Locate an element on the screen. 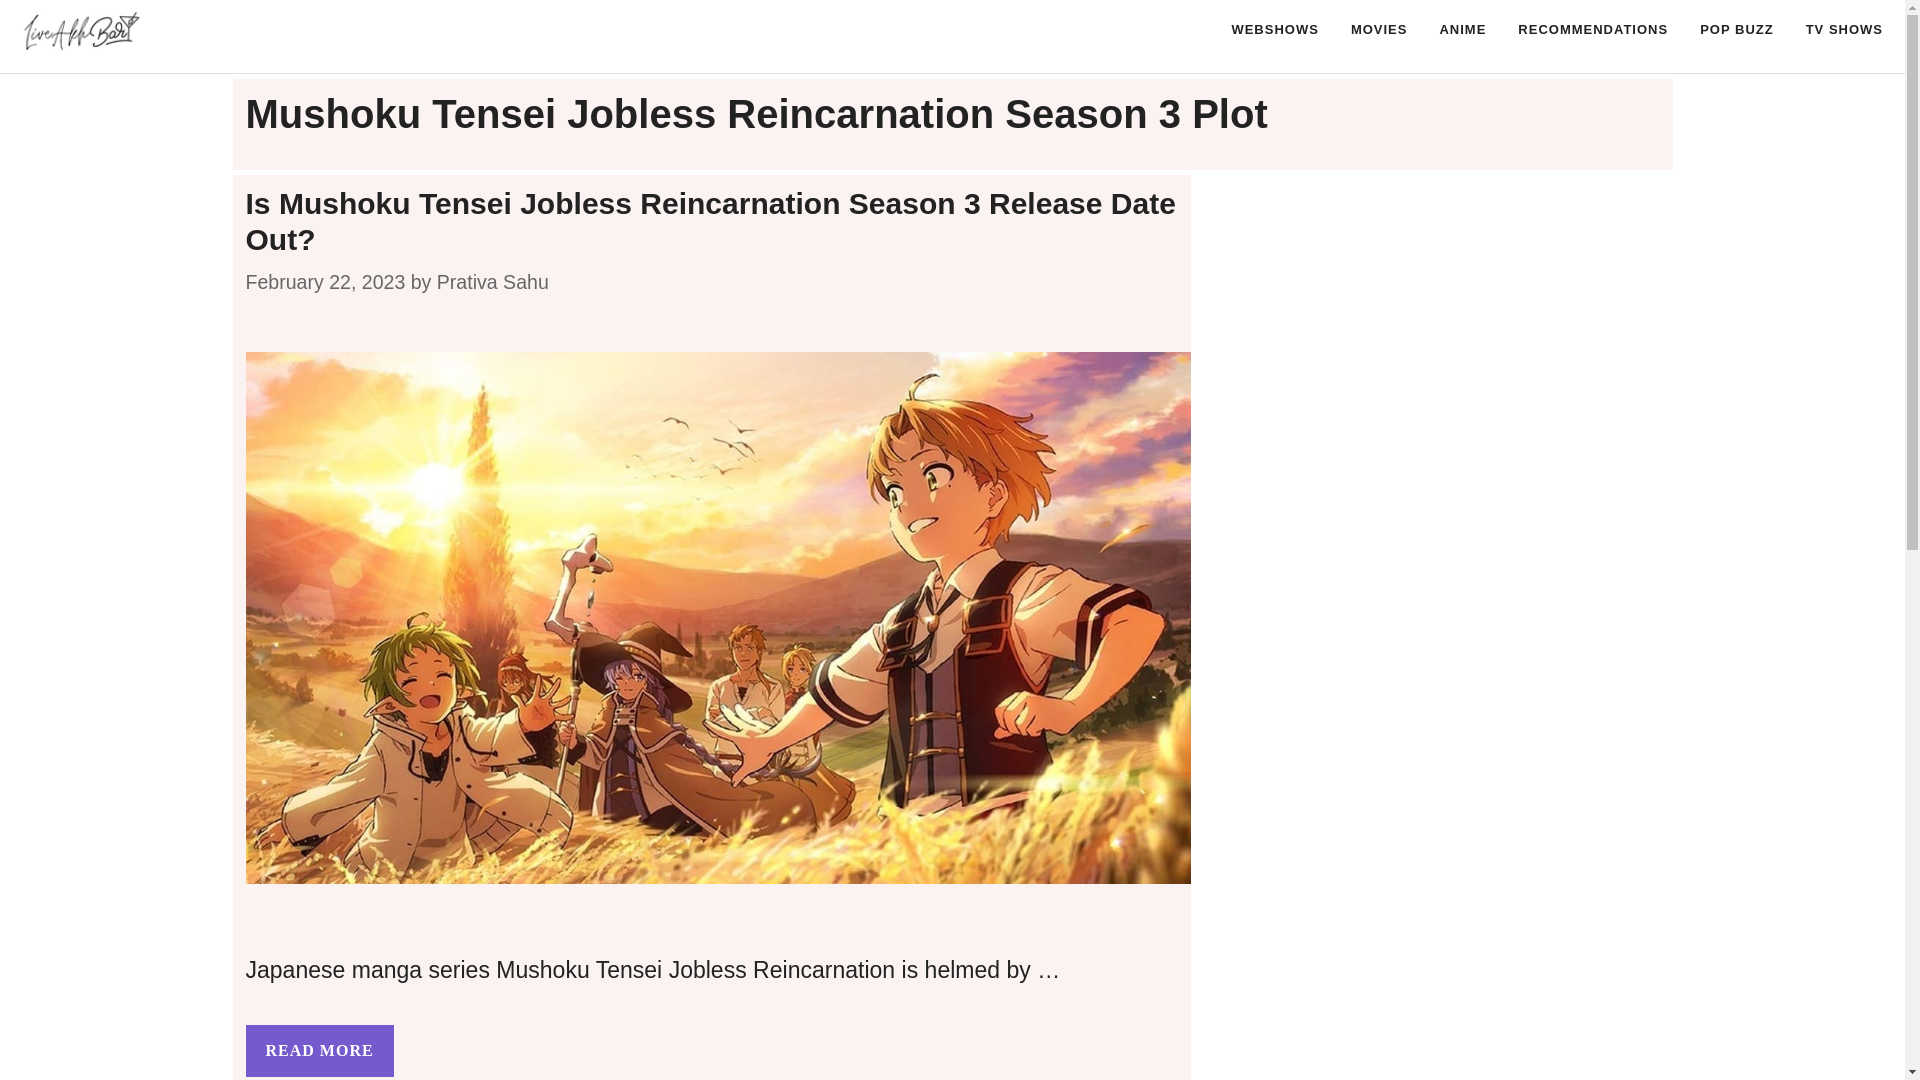  WEBSHOWS is located at coordinates (1274, 30).